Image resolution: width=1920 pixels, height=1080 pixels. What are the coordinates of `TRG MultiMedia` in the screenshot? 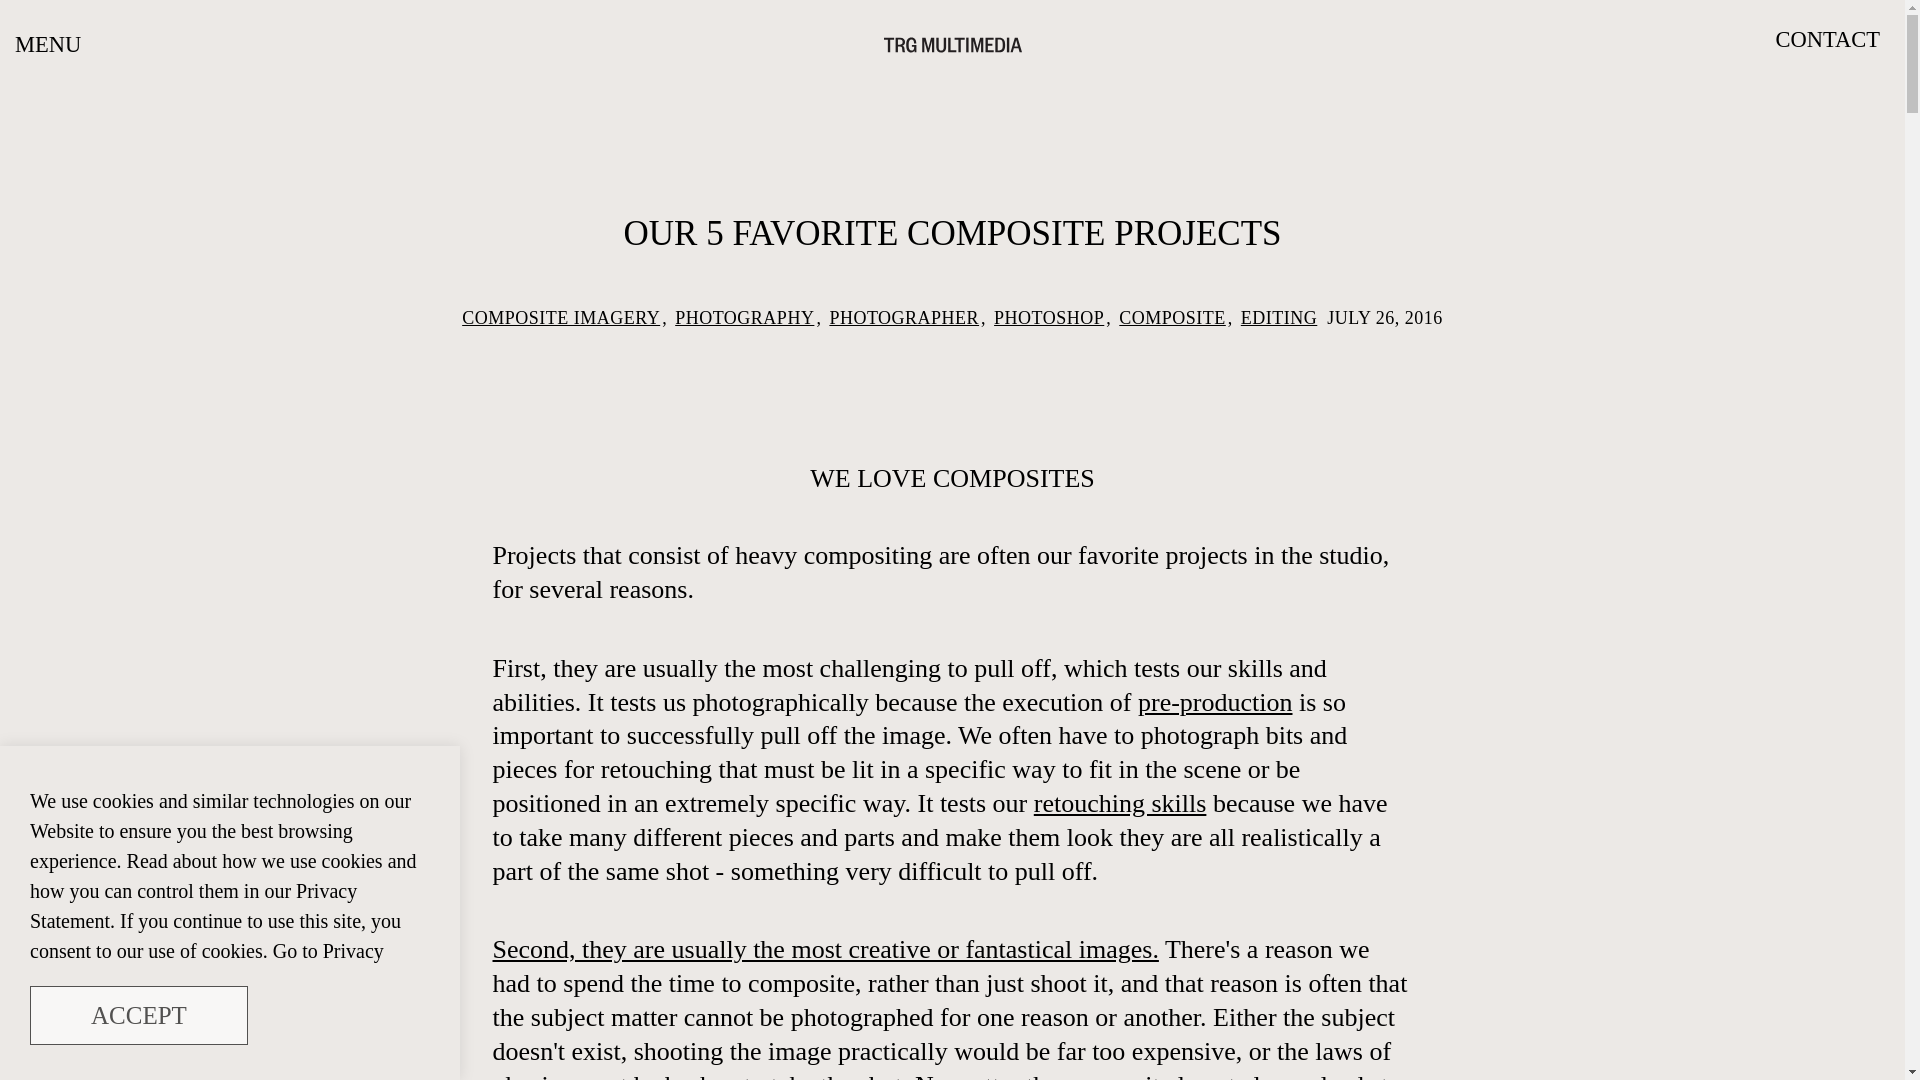 It's located at (952, 44).